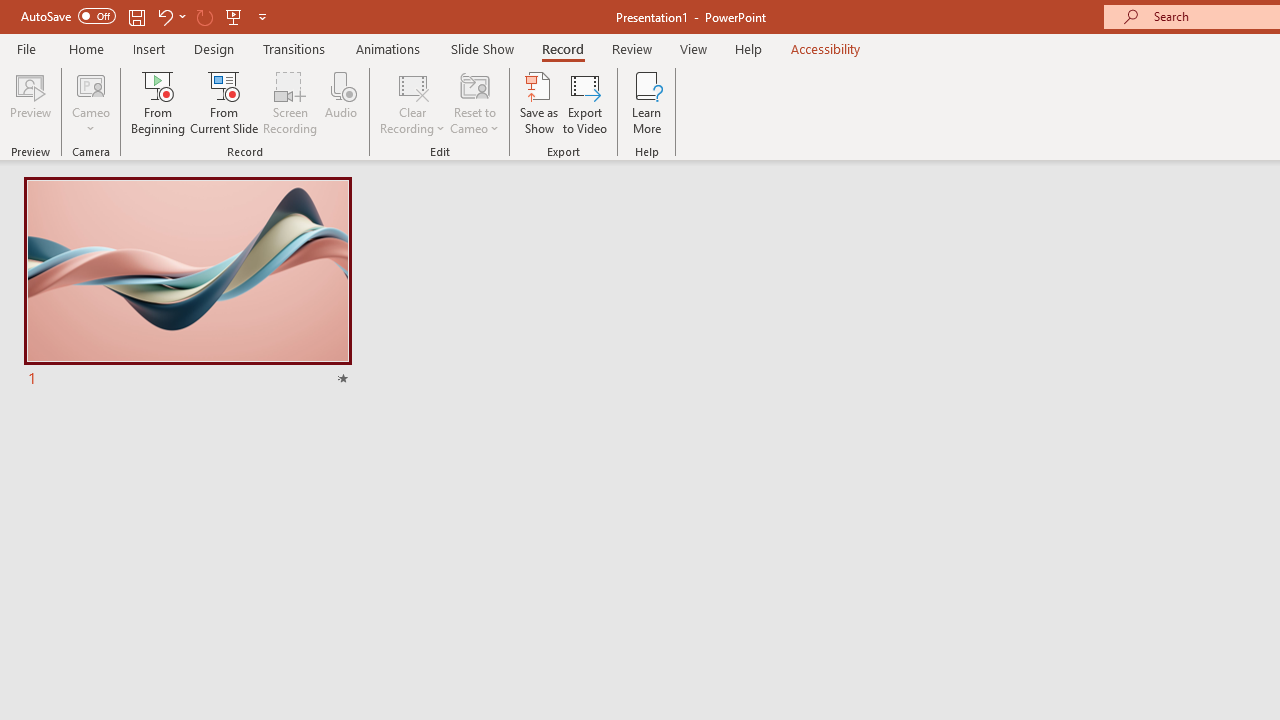  Describe the element at coordinates (91, 102) in the screenshot. I see `Cameo` at that location.